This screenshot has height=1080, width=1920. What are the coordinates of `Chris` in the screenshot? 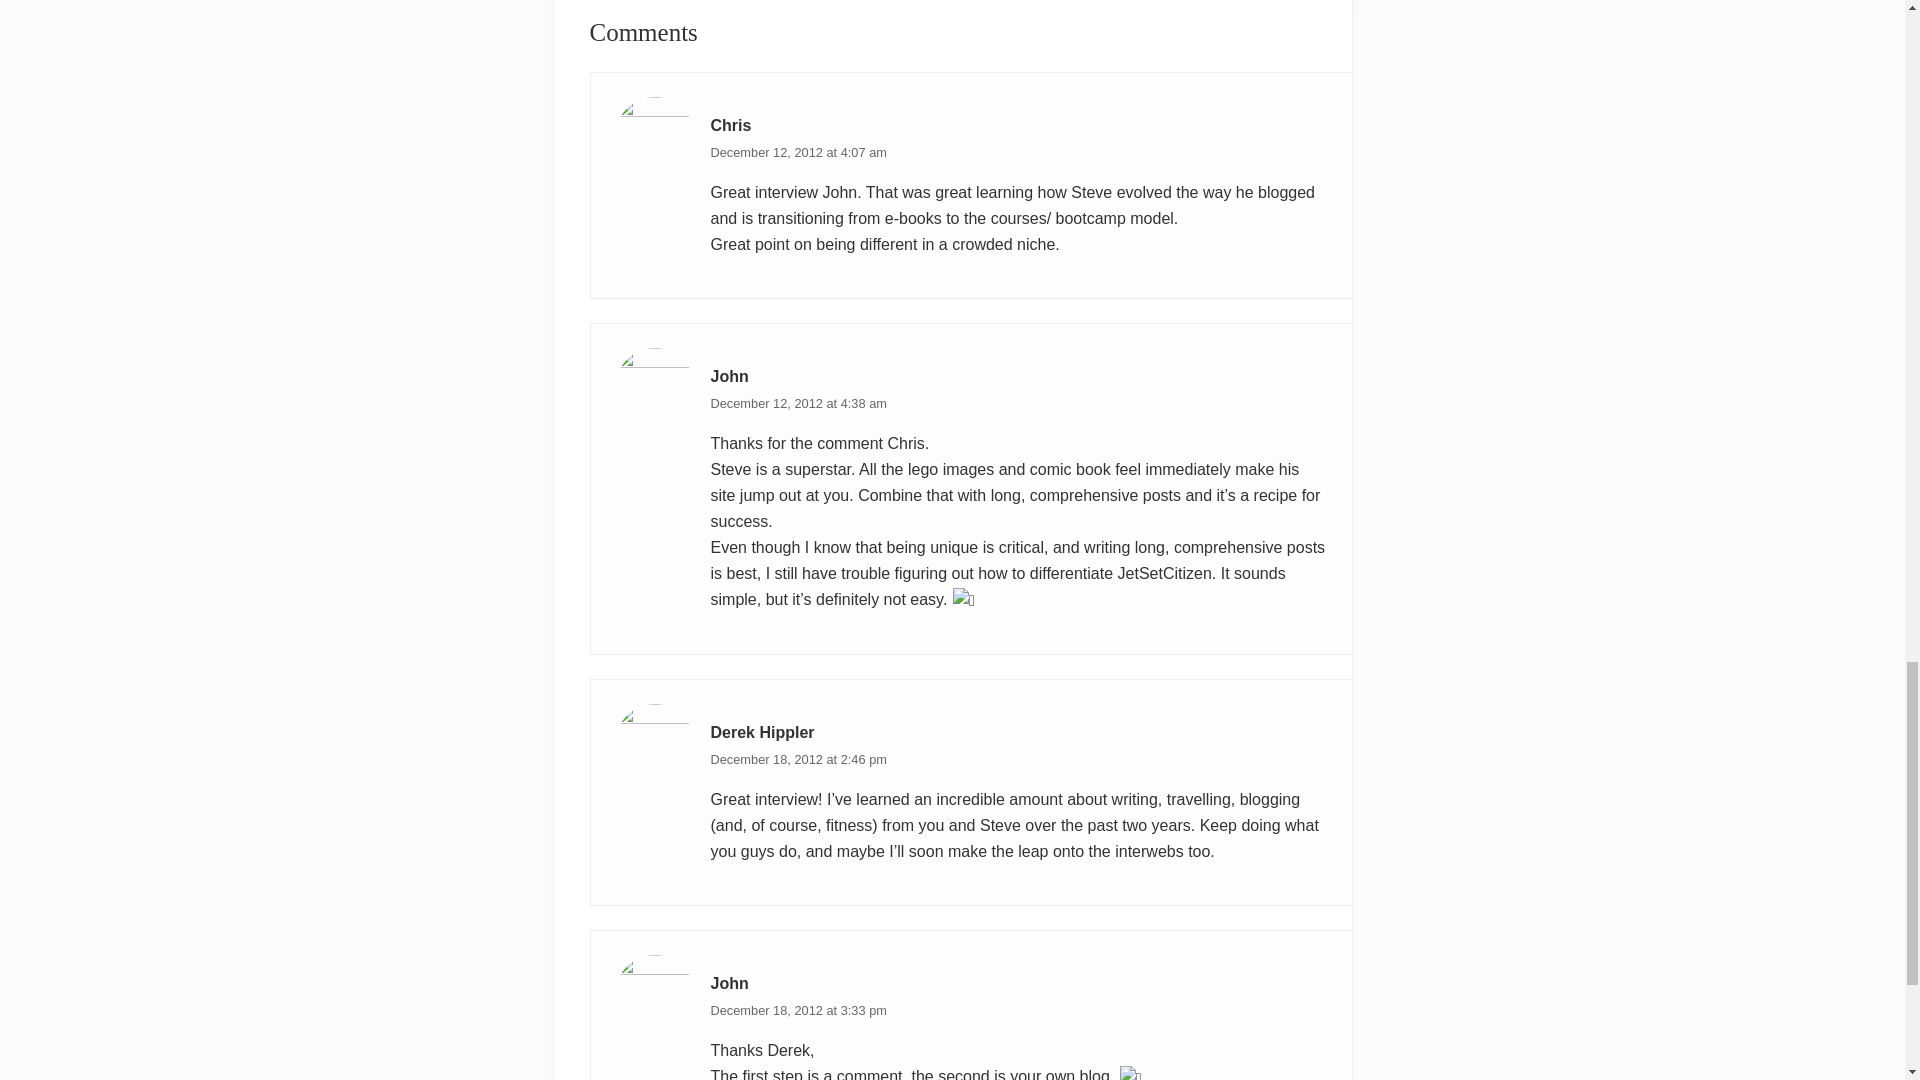 It's located at (730, 124).